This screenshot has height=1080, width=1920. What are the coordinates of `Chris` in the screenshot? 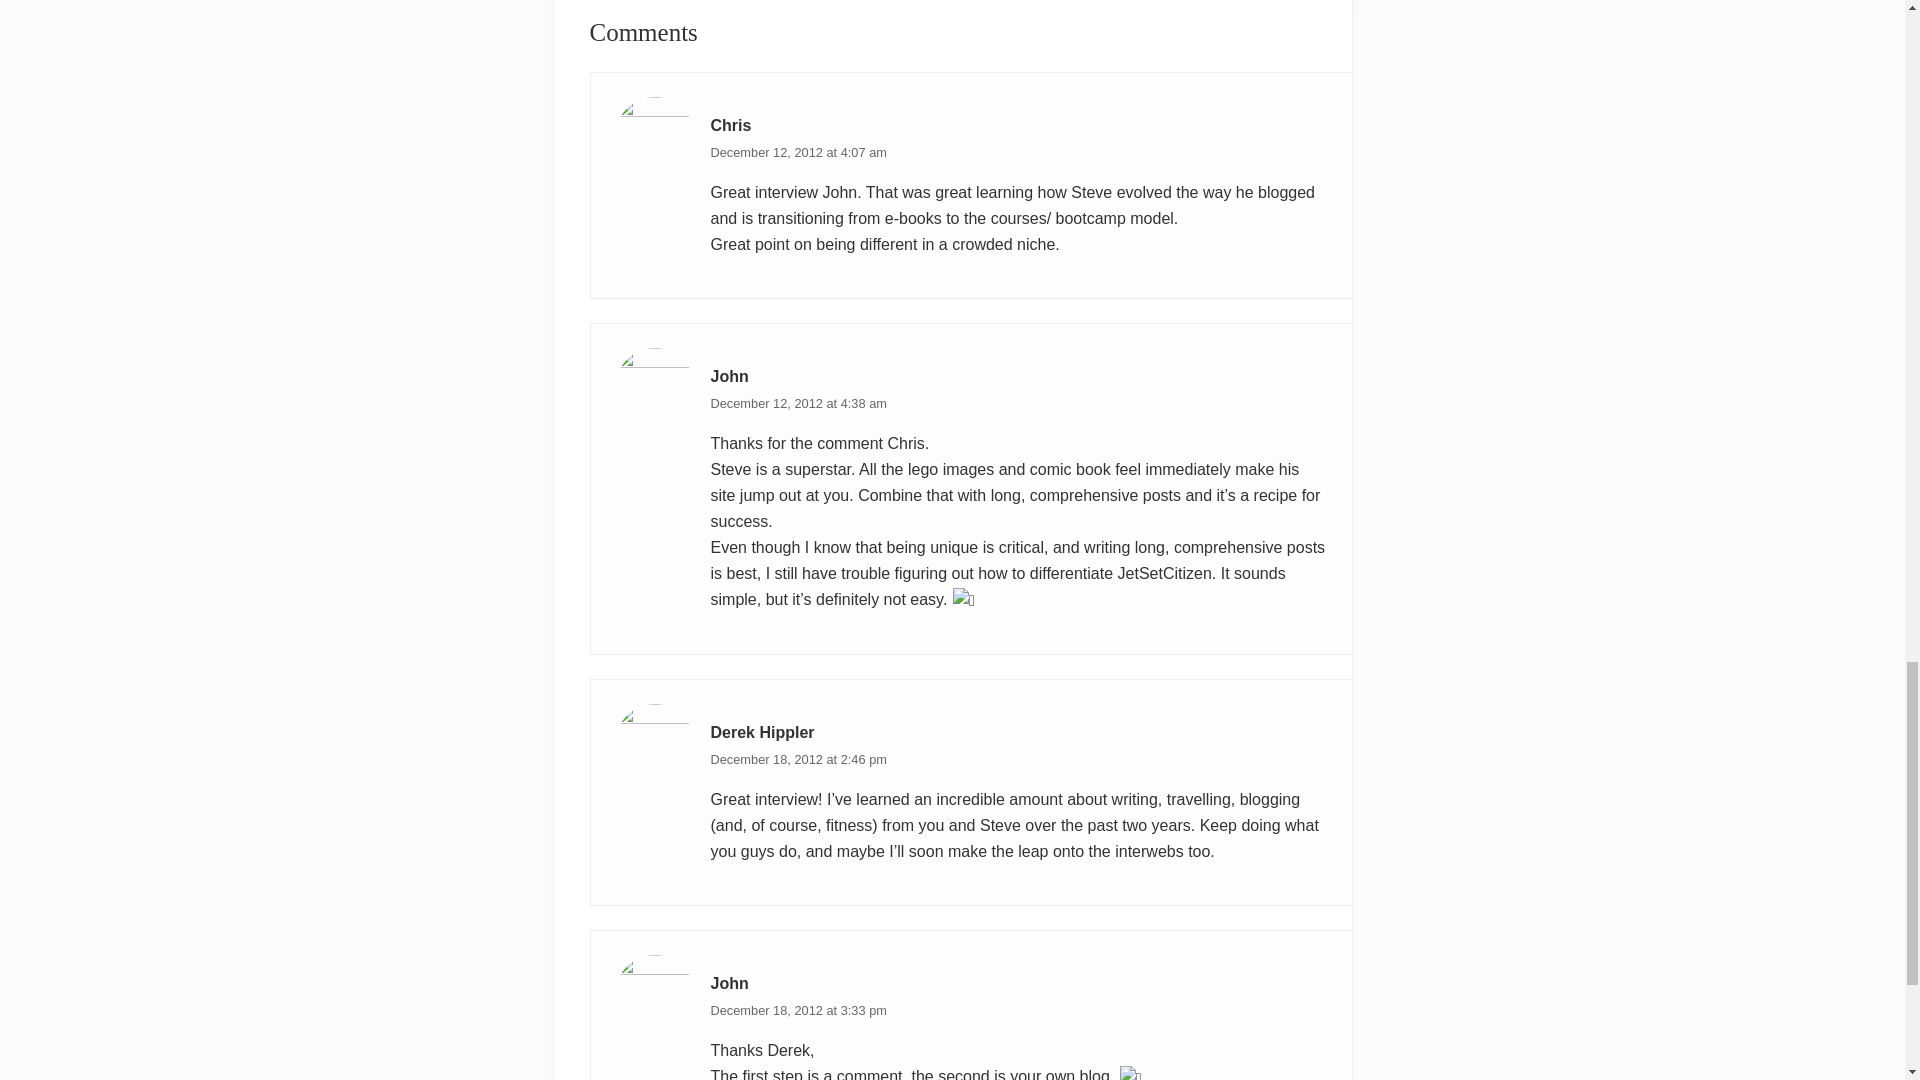 It's located at (730, 124).